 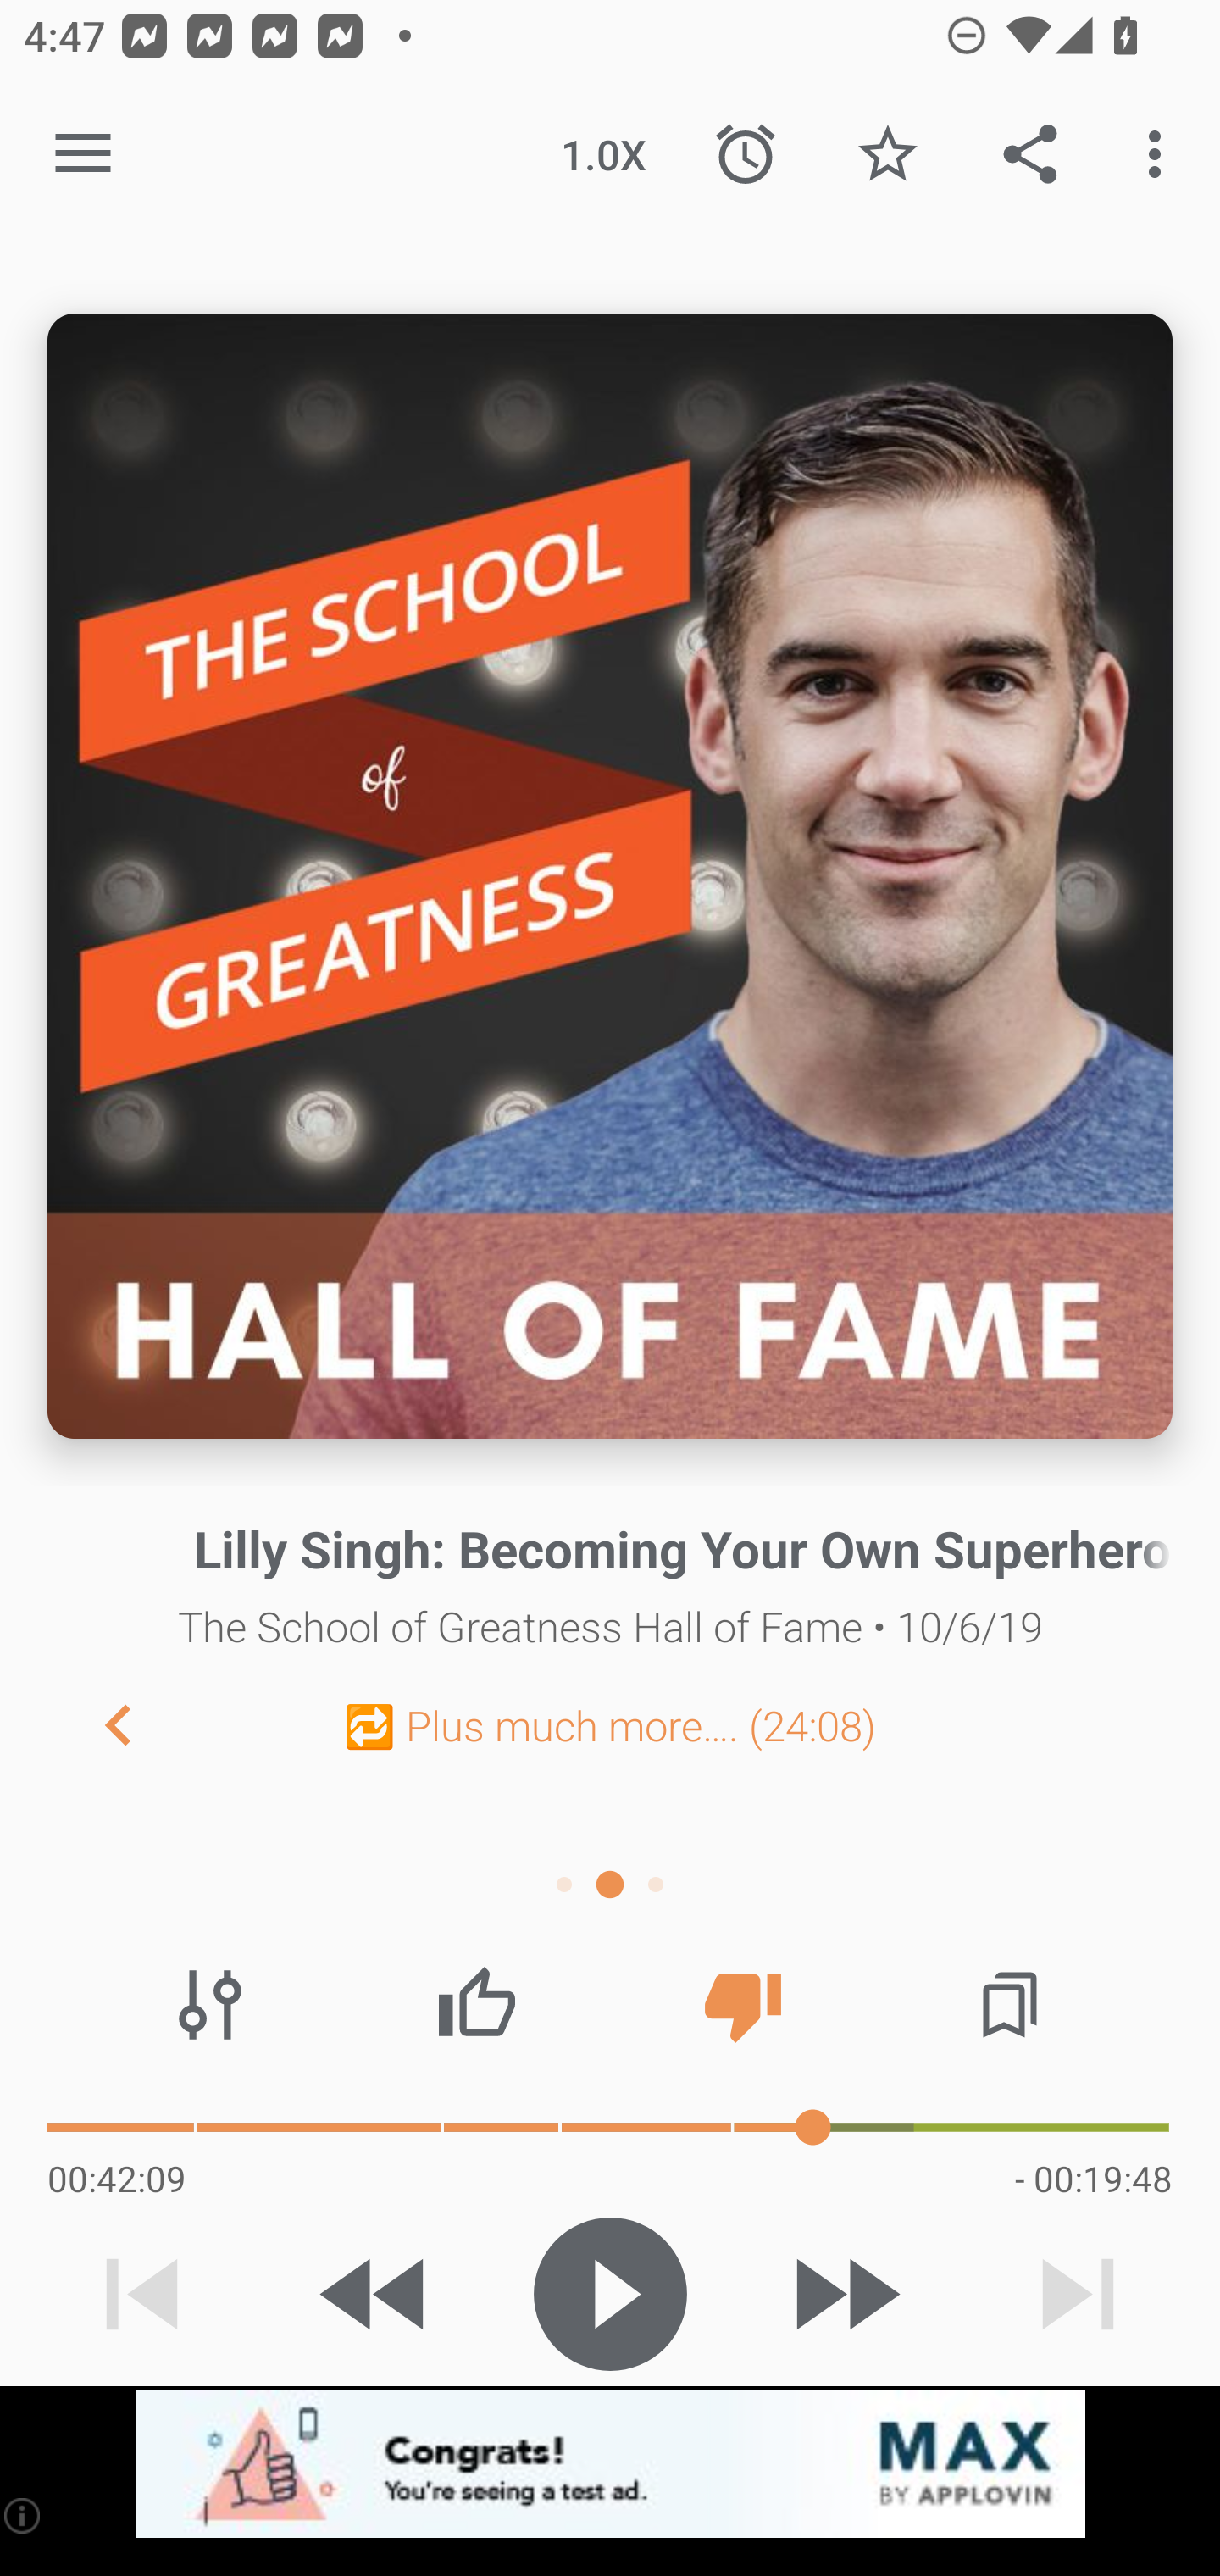 What do you see at coordinates (375, 2294) in the screenshot?
I see `Skip 15s backward` at bounding box center [375, 2294].